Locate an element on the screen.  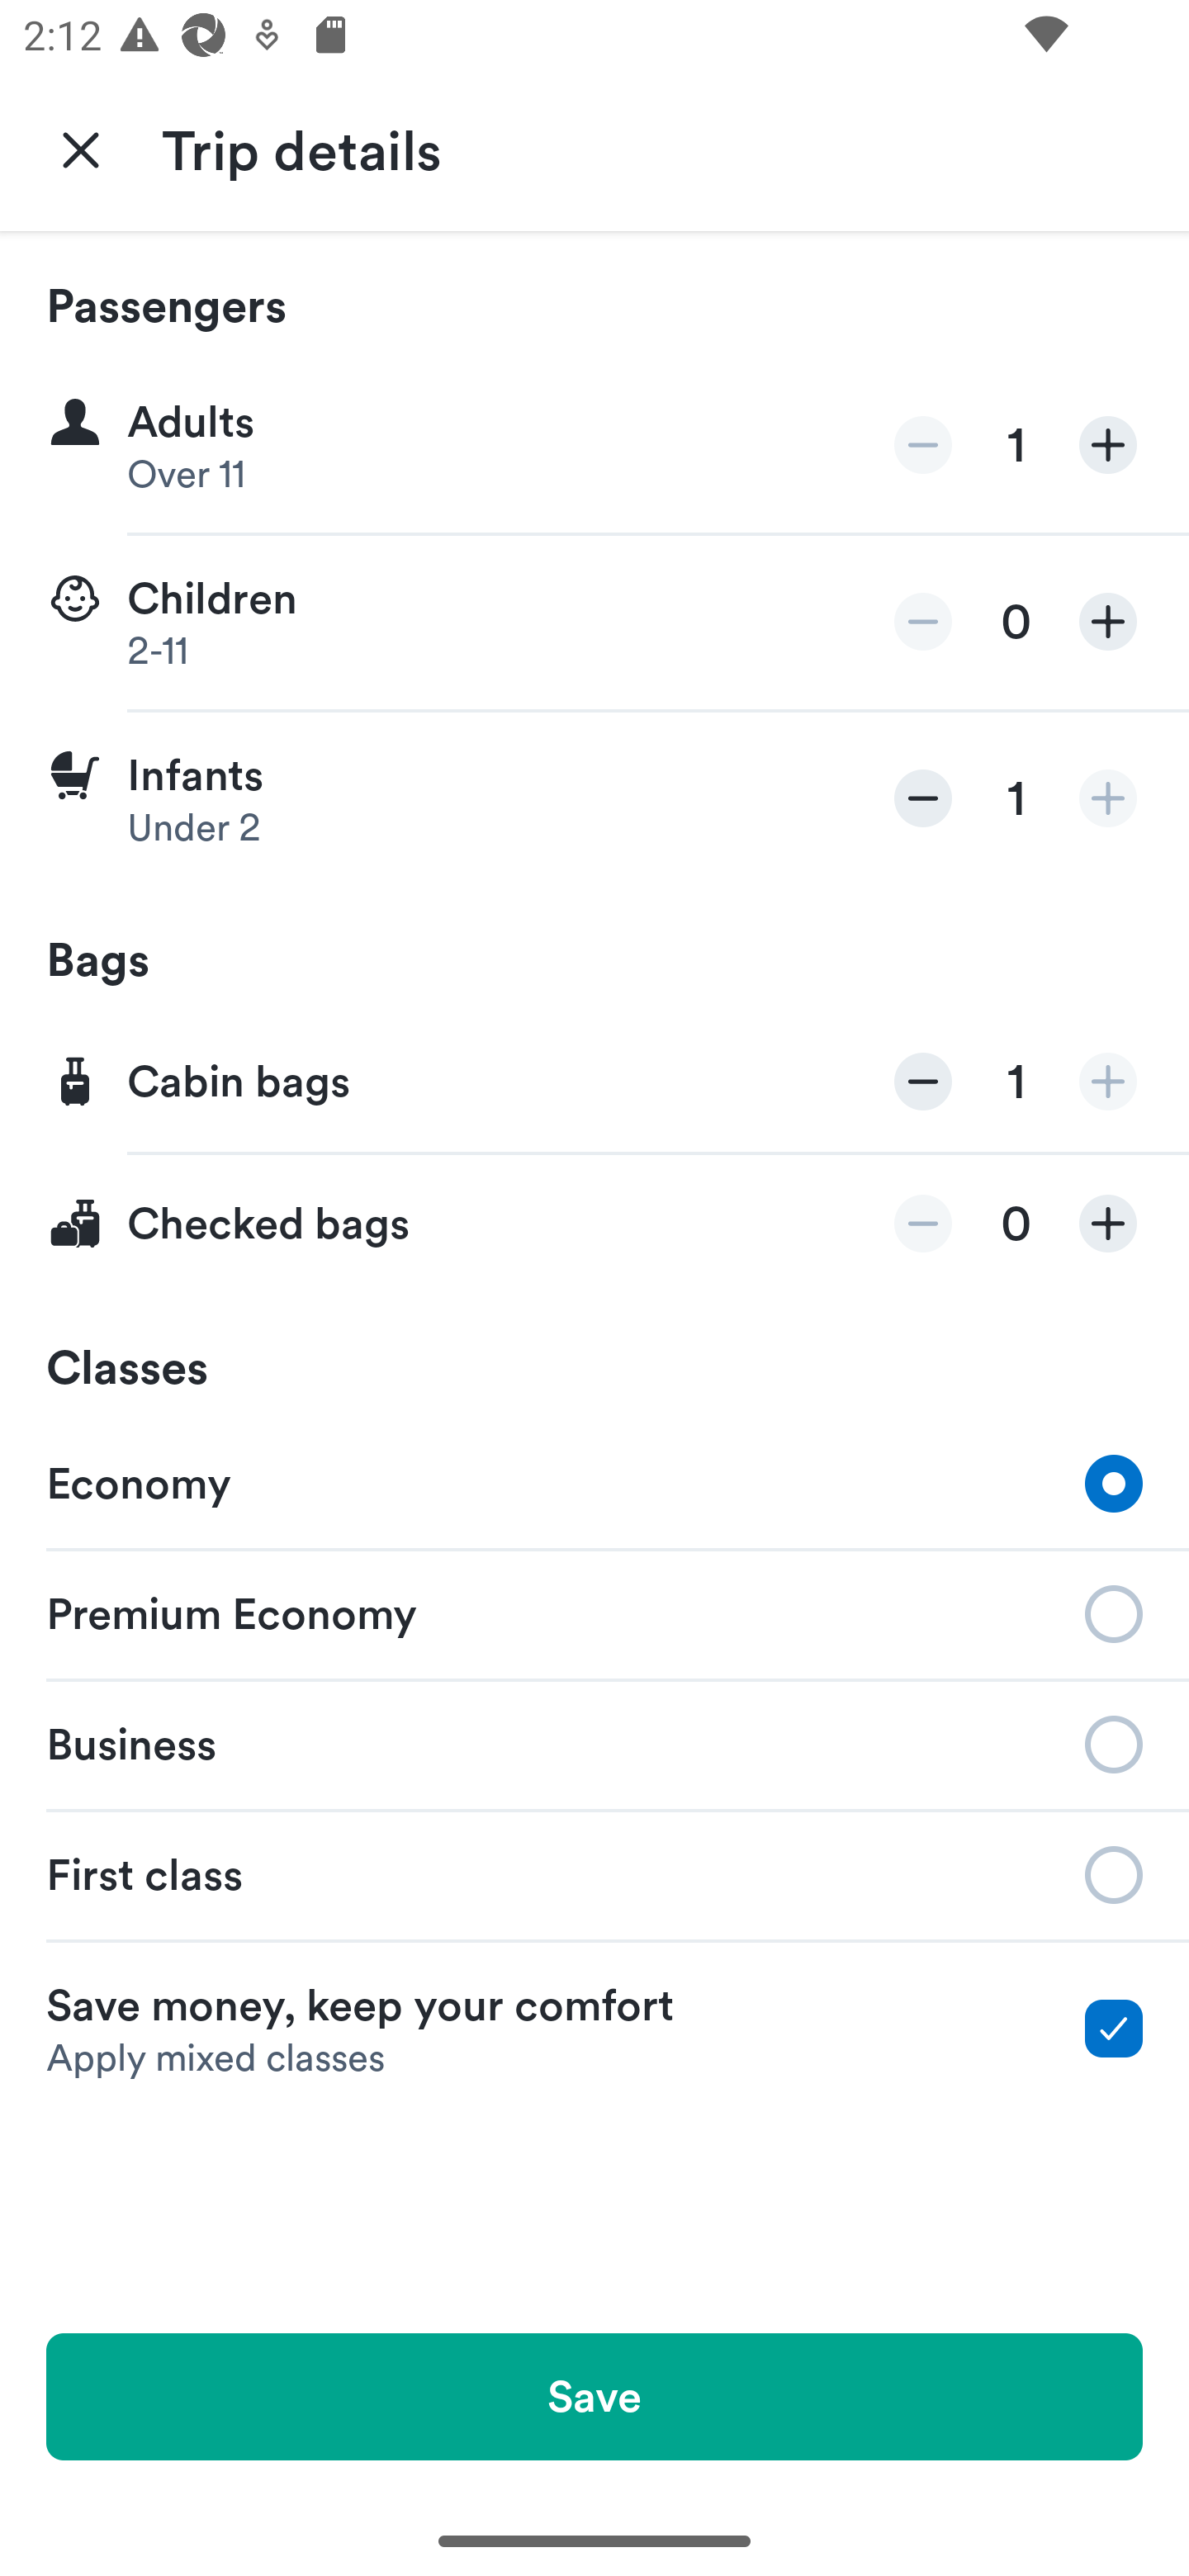
Remove 1 Add Cabin bags is located at coordinates (594, 1083).